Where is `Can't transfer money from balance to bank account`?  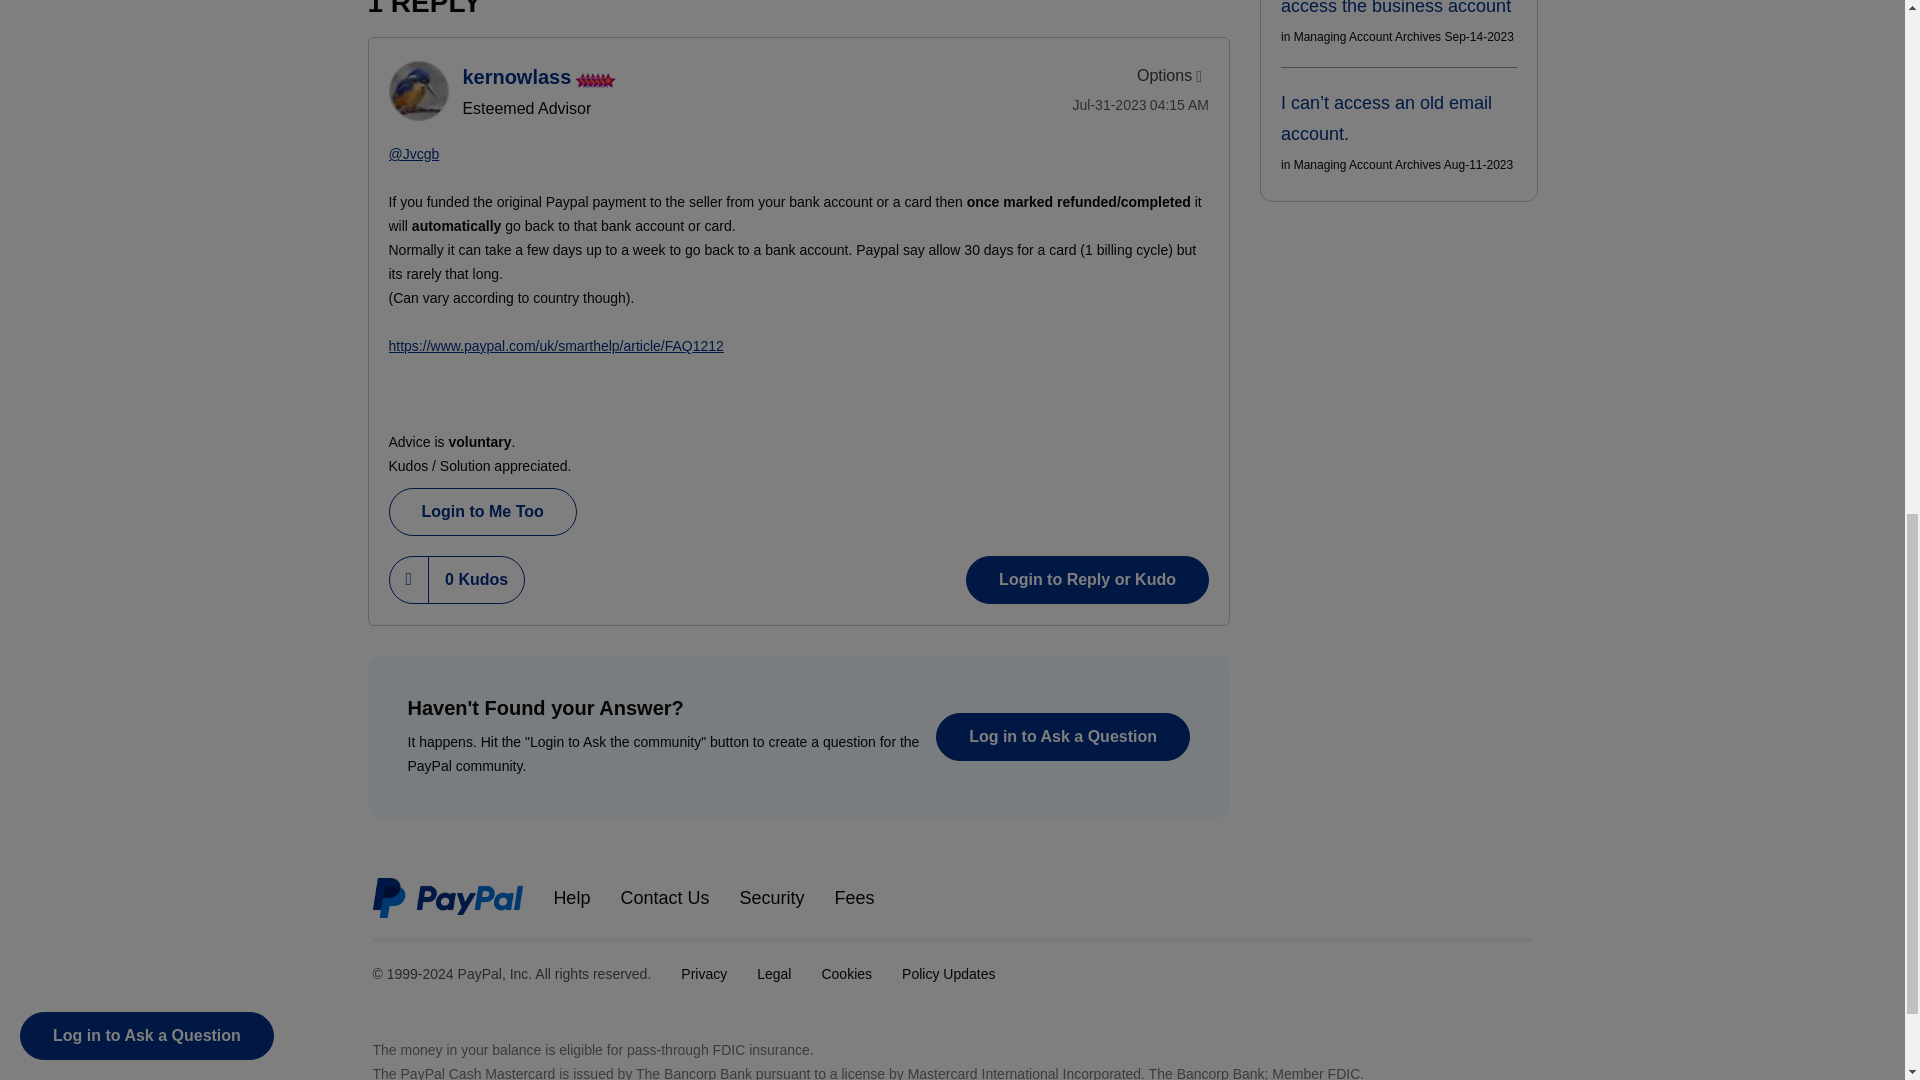 Can't transfer money from balance to bank account is located at coordinates (1178, 3).